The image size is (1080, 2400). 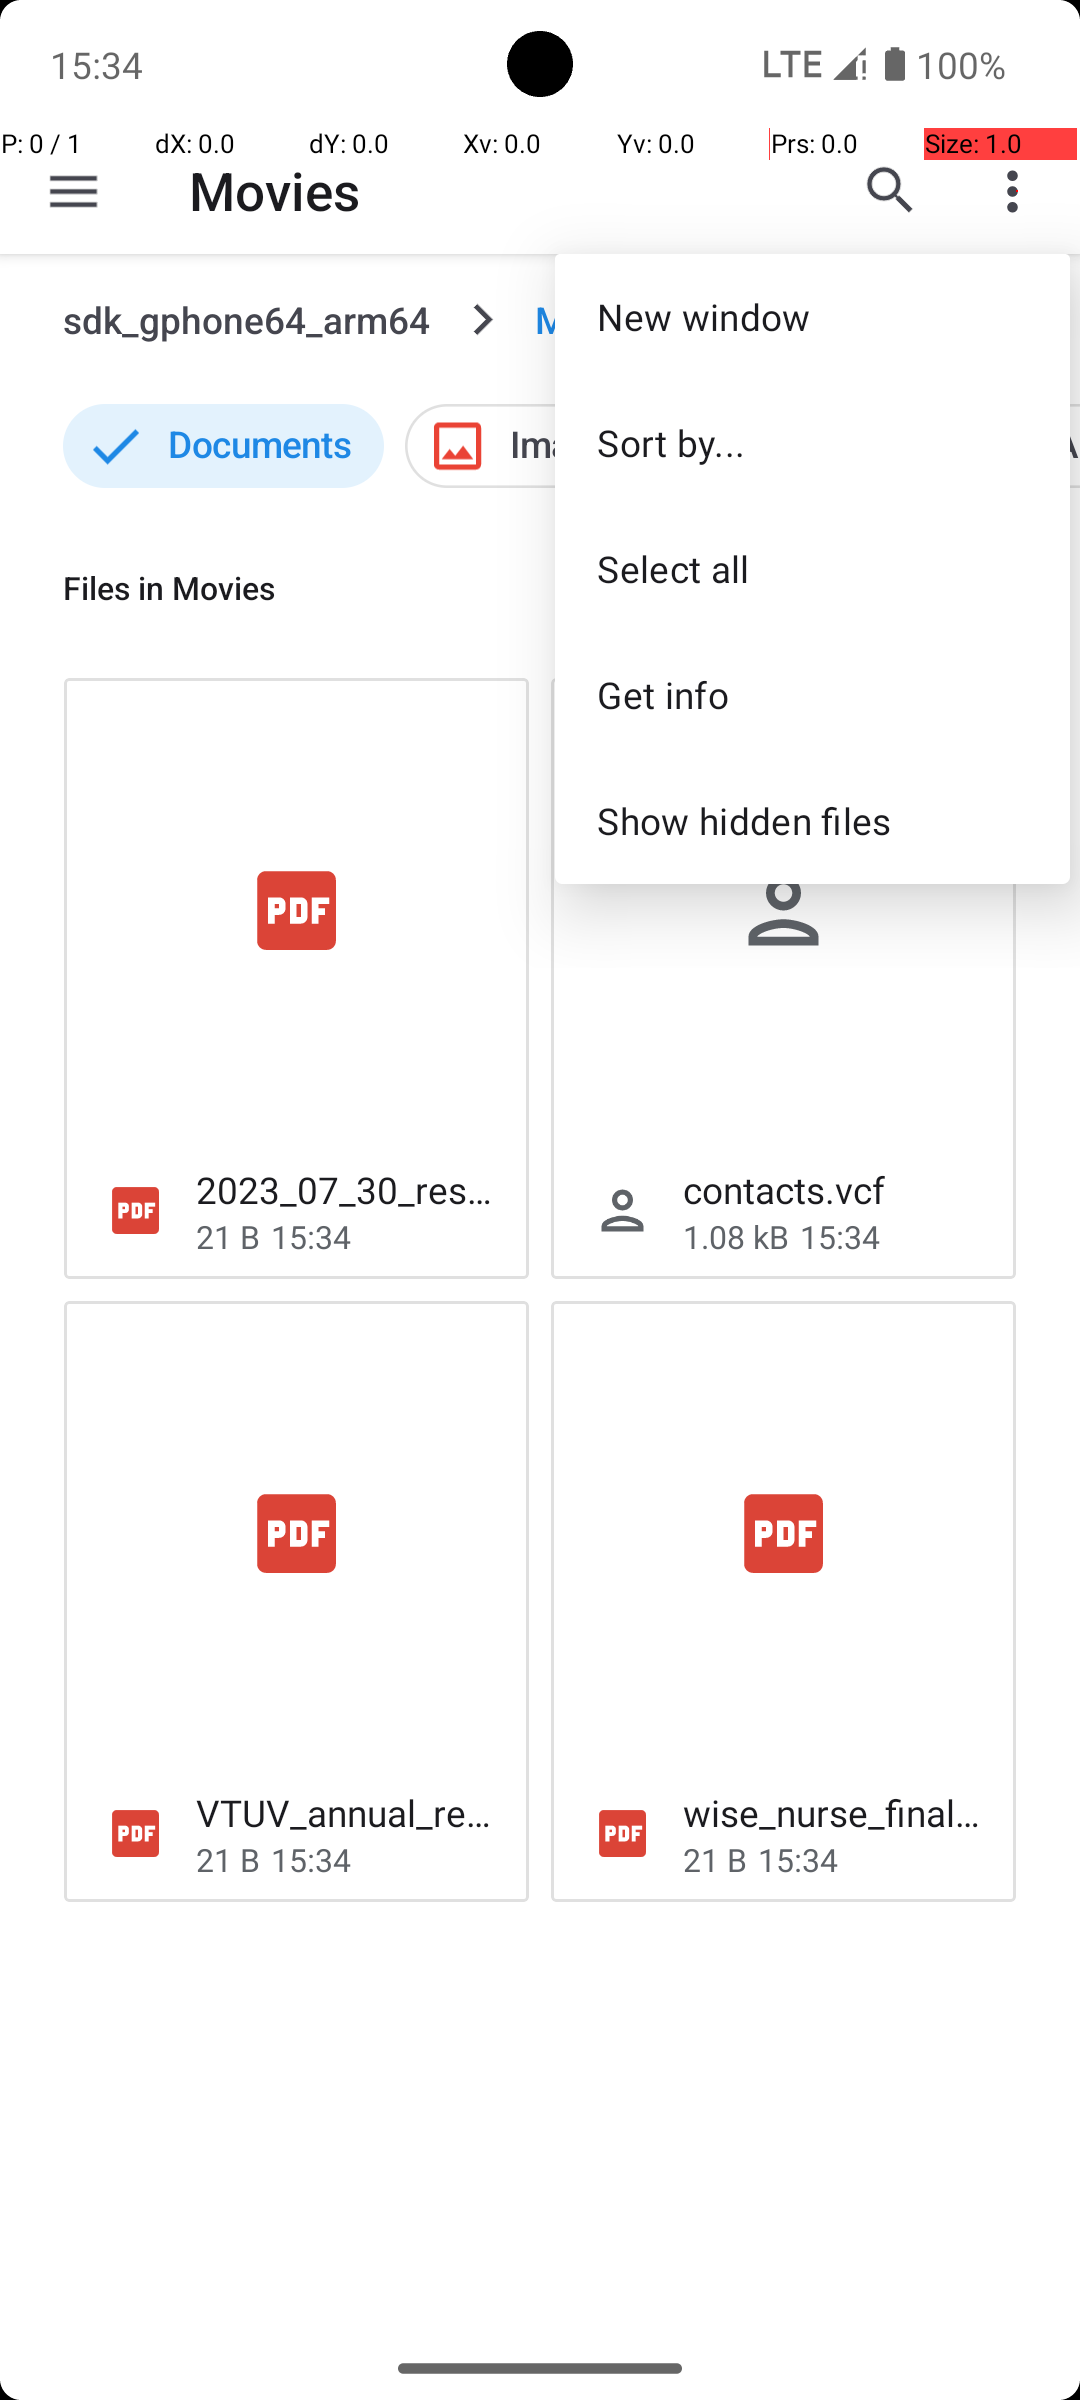 What do you see at coordinates (812, 820) in the screenshot?
I see `Show hidden files` at bounding box center [812, 820].